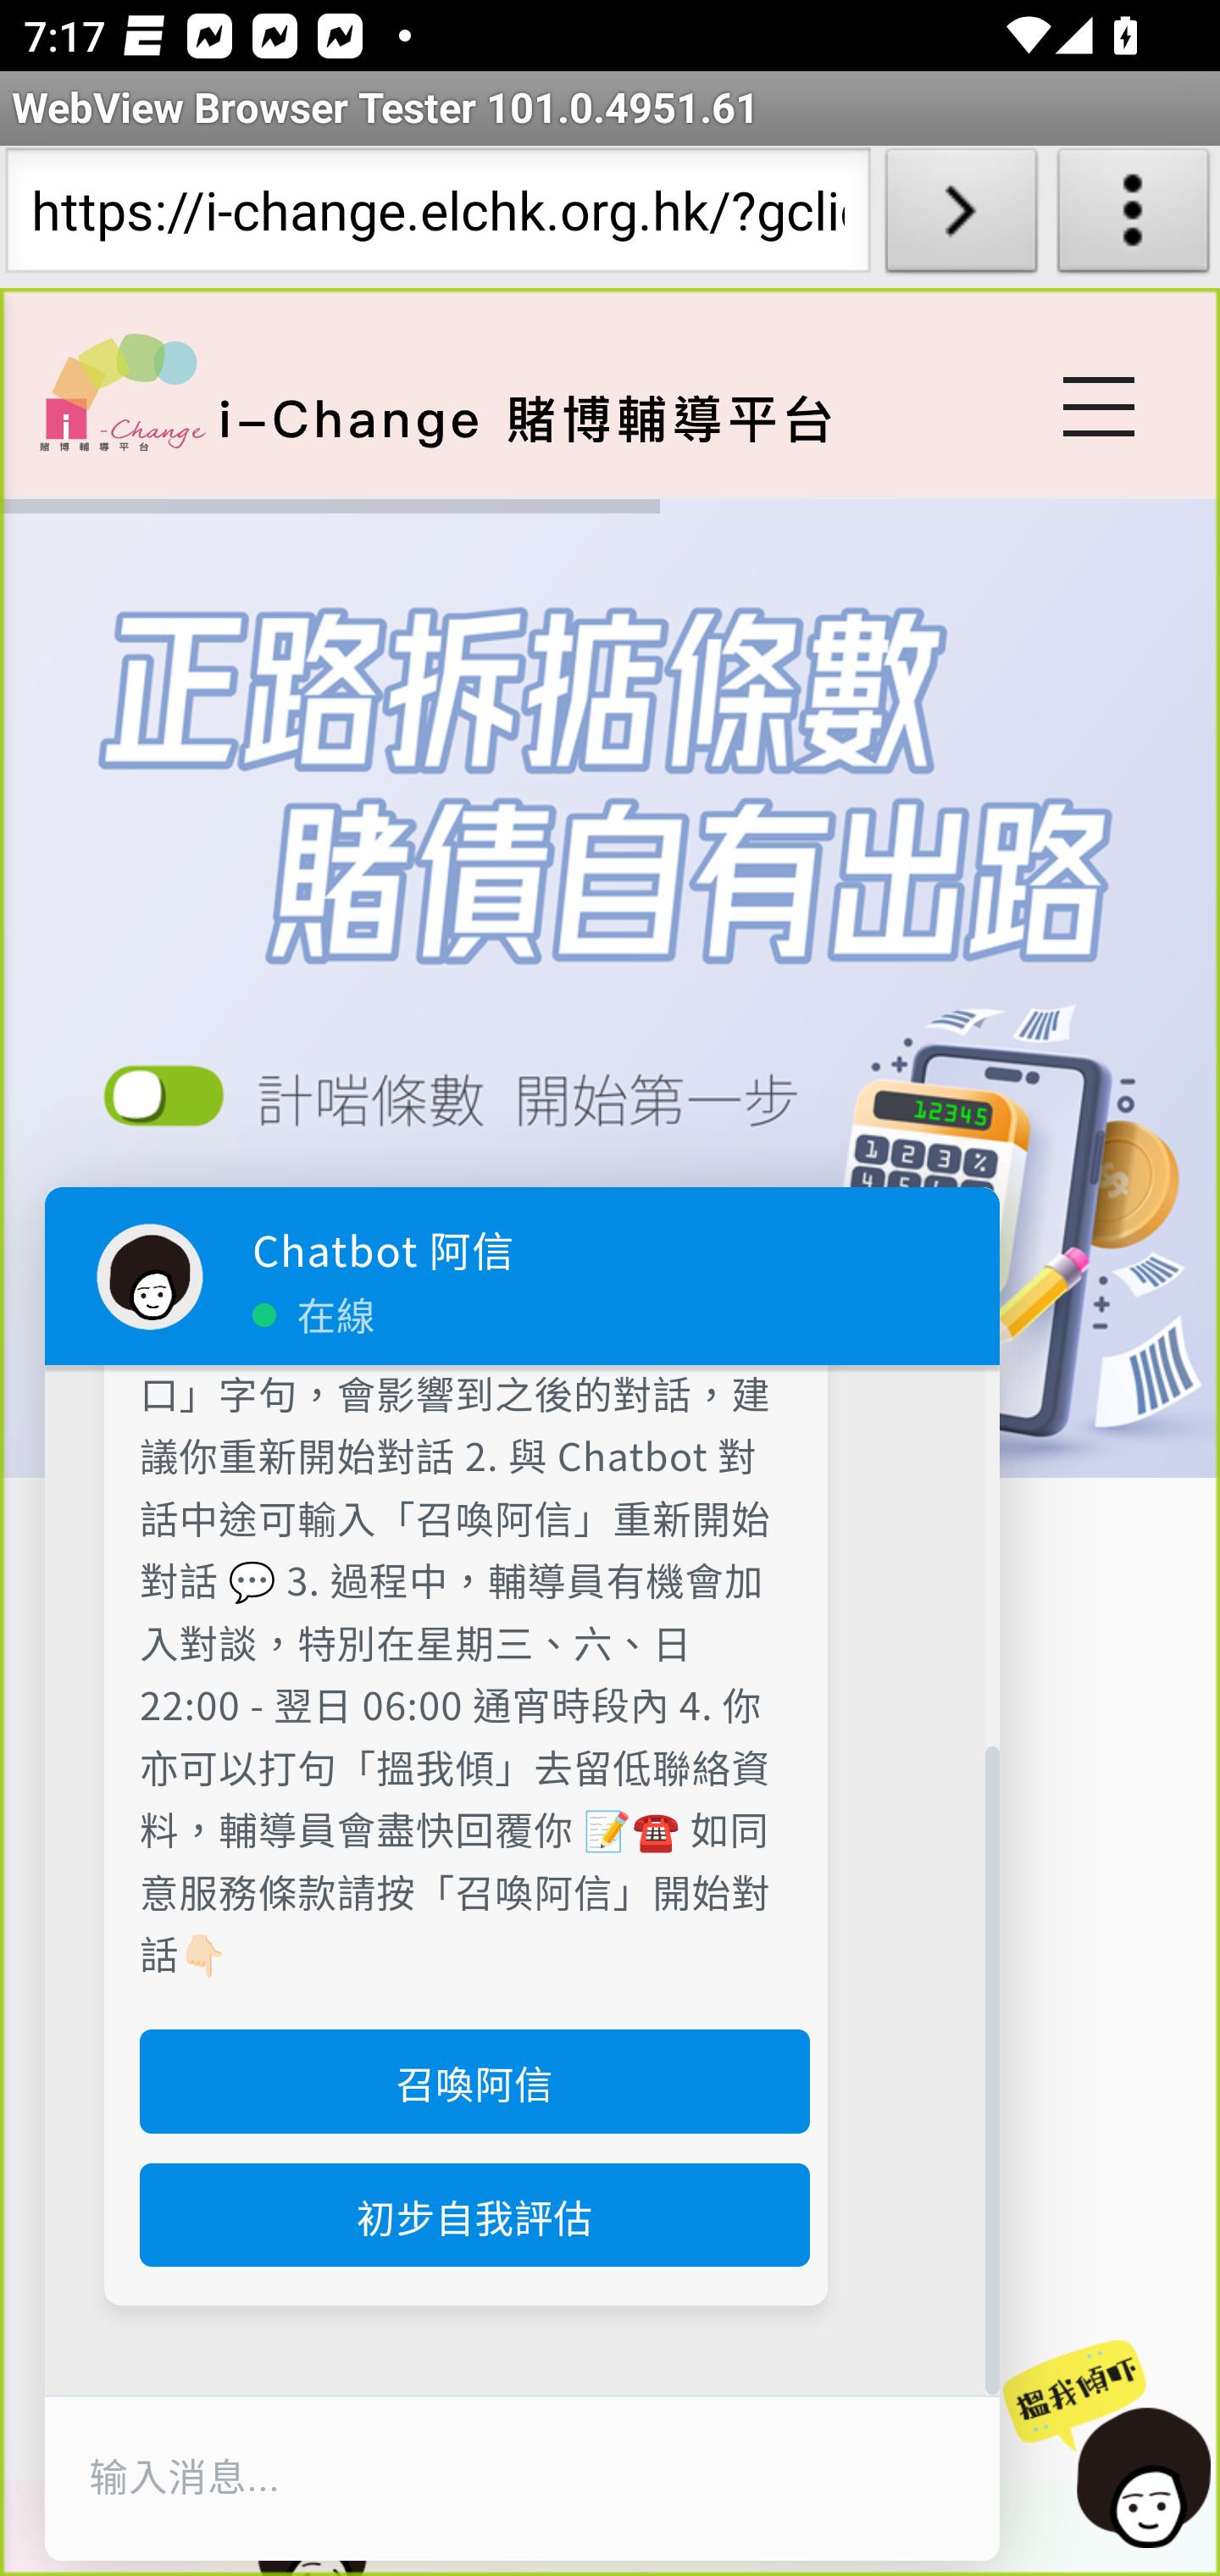 This screenshot has height=2576, width=1220. What do you see at coordinates (465, 1108) in the screenshot?
I see `查閱私隱政策` at bounding box center [465, 1108].